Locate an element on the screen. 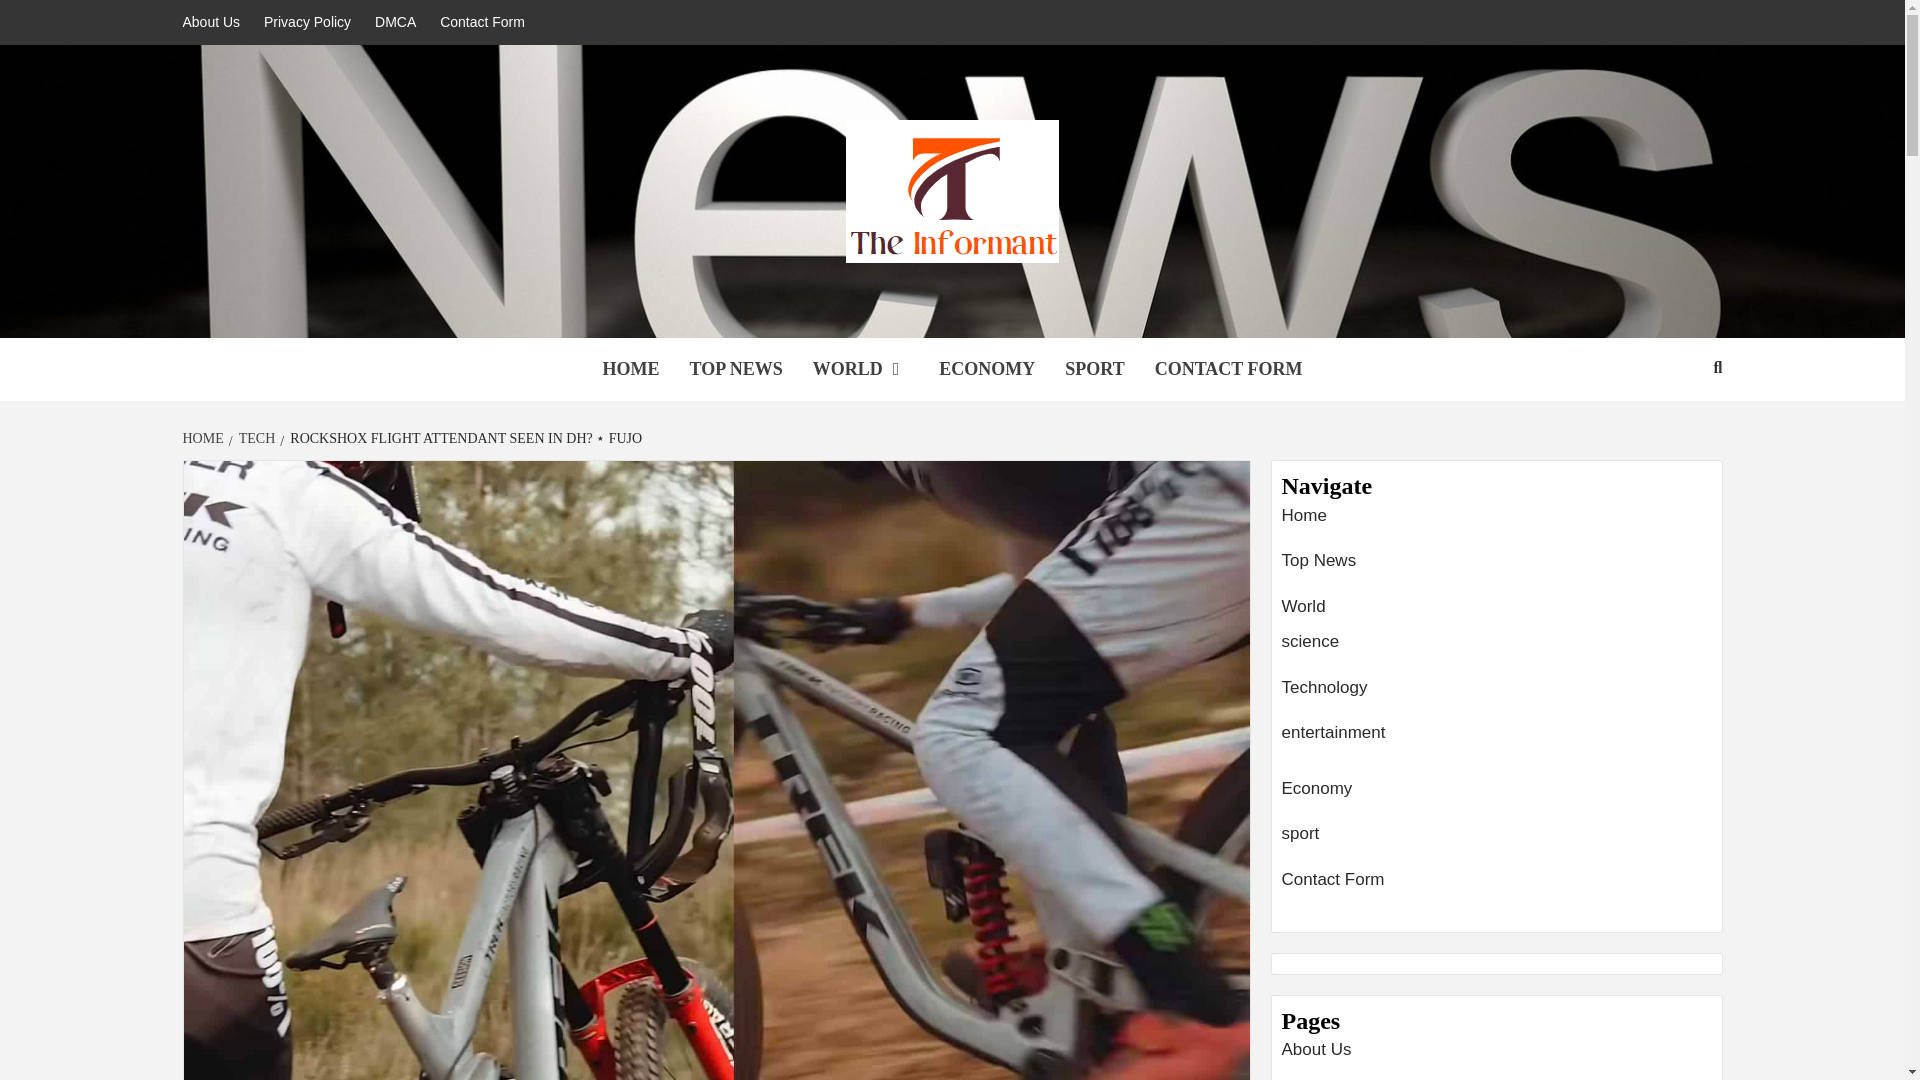 Image resolution: width=1920 pixels, height=1080 pixels. CONTACT FORM is located at coordinates (1228, 369).